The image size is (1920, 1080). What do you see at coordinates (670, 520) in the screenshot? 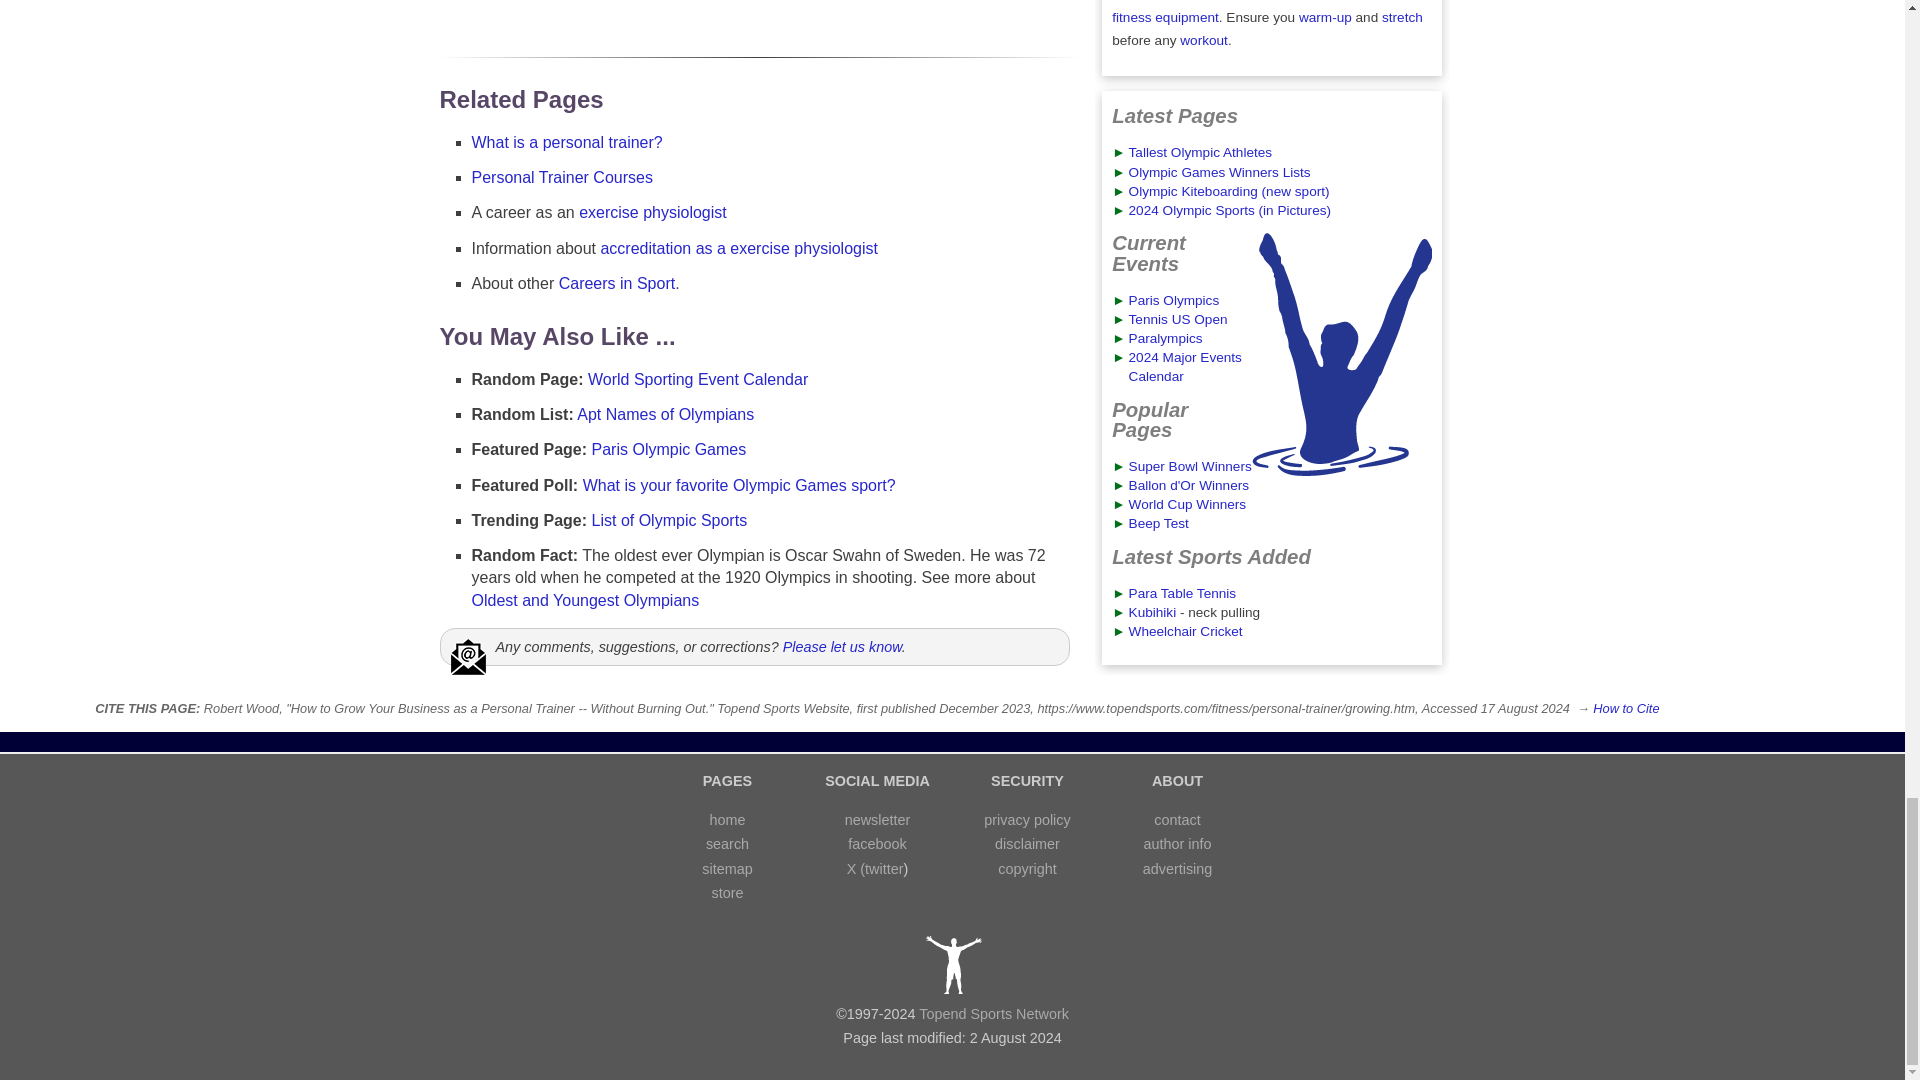
I see `List of Olympic Sports` at bounding box center [670, 520].